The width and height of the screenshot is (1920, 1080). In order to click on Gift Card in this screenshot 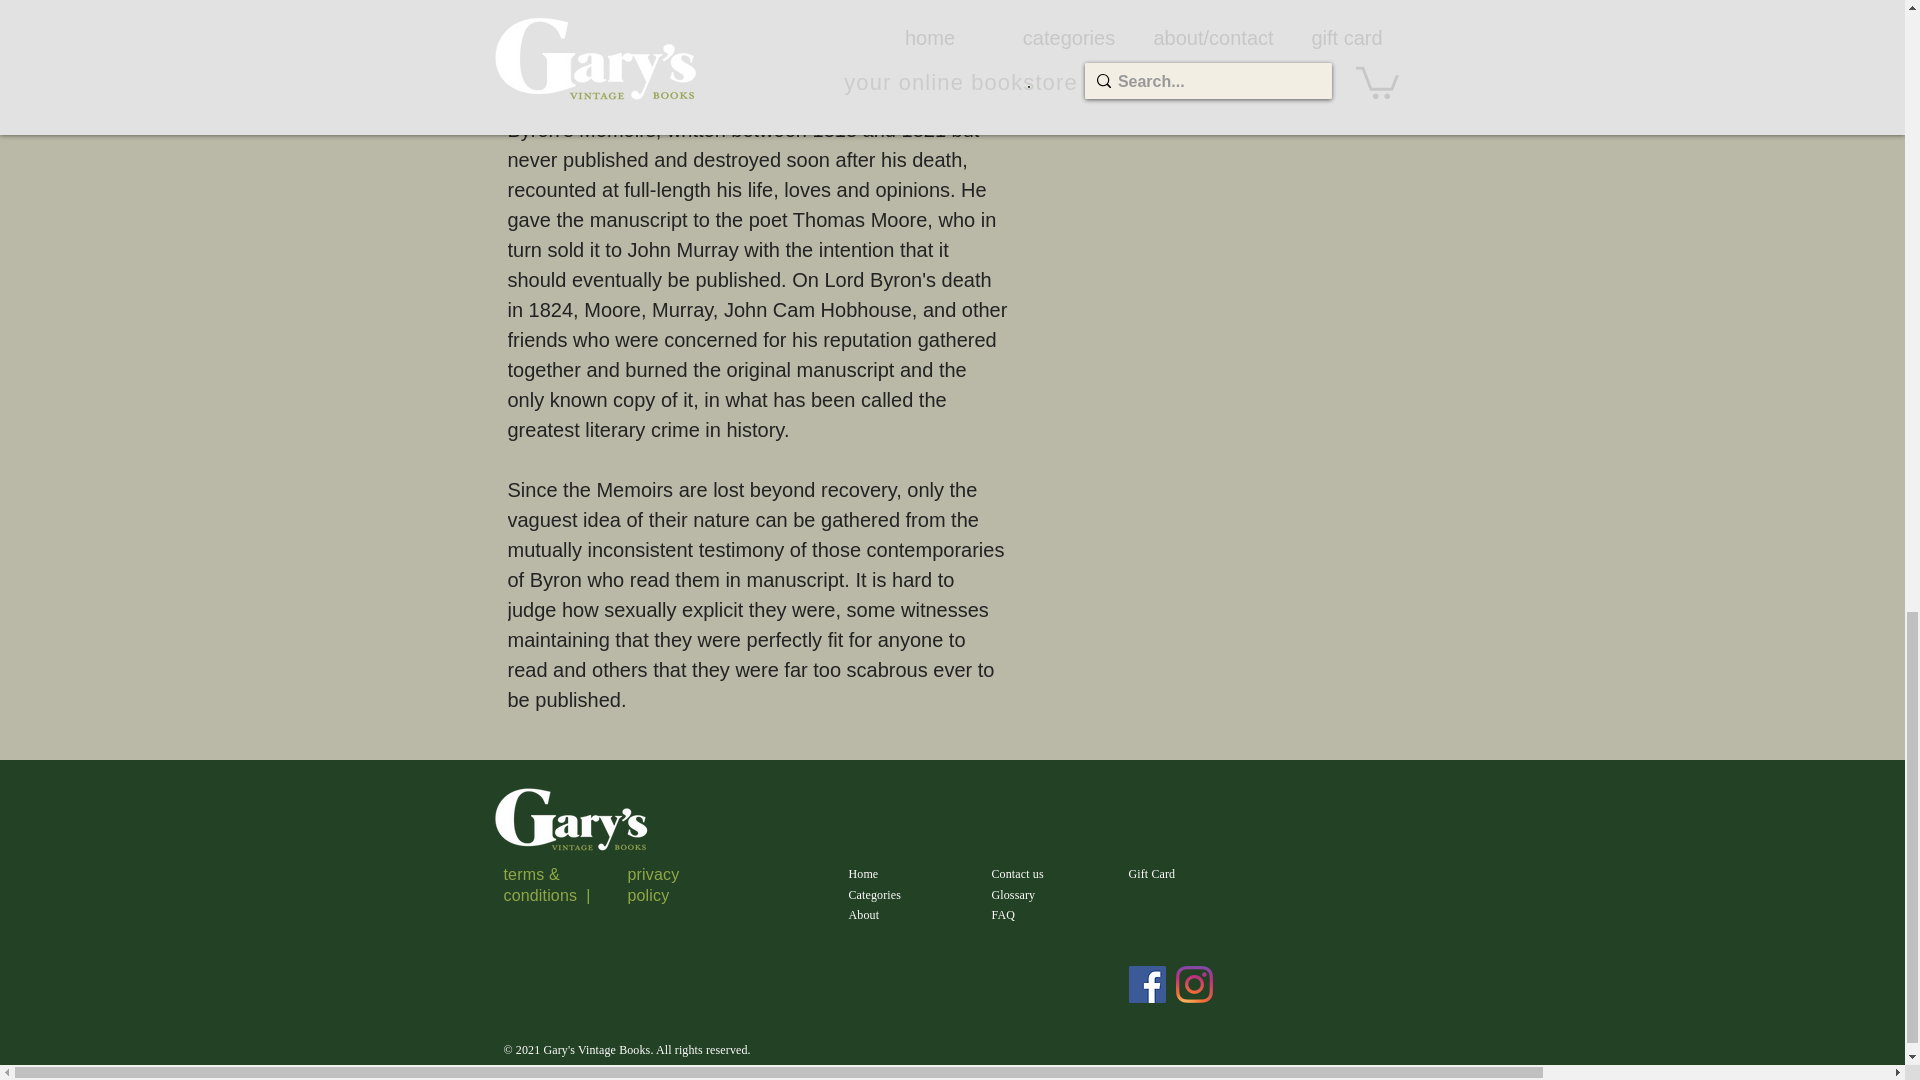, I will do `click(1152, 874)`.